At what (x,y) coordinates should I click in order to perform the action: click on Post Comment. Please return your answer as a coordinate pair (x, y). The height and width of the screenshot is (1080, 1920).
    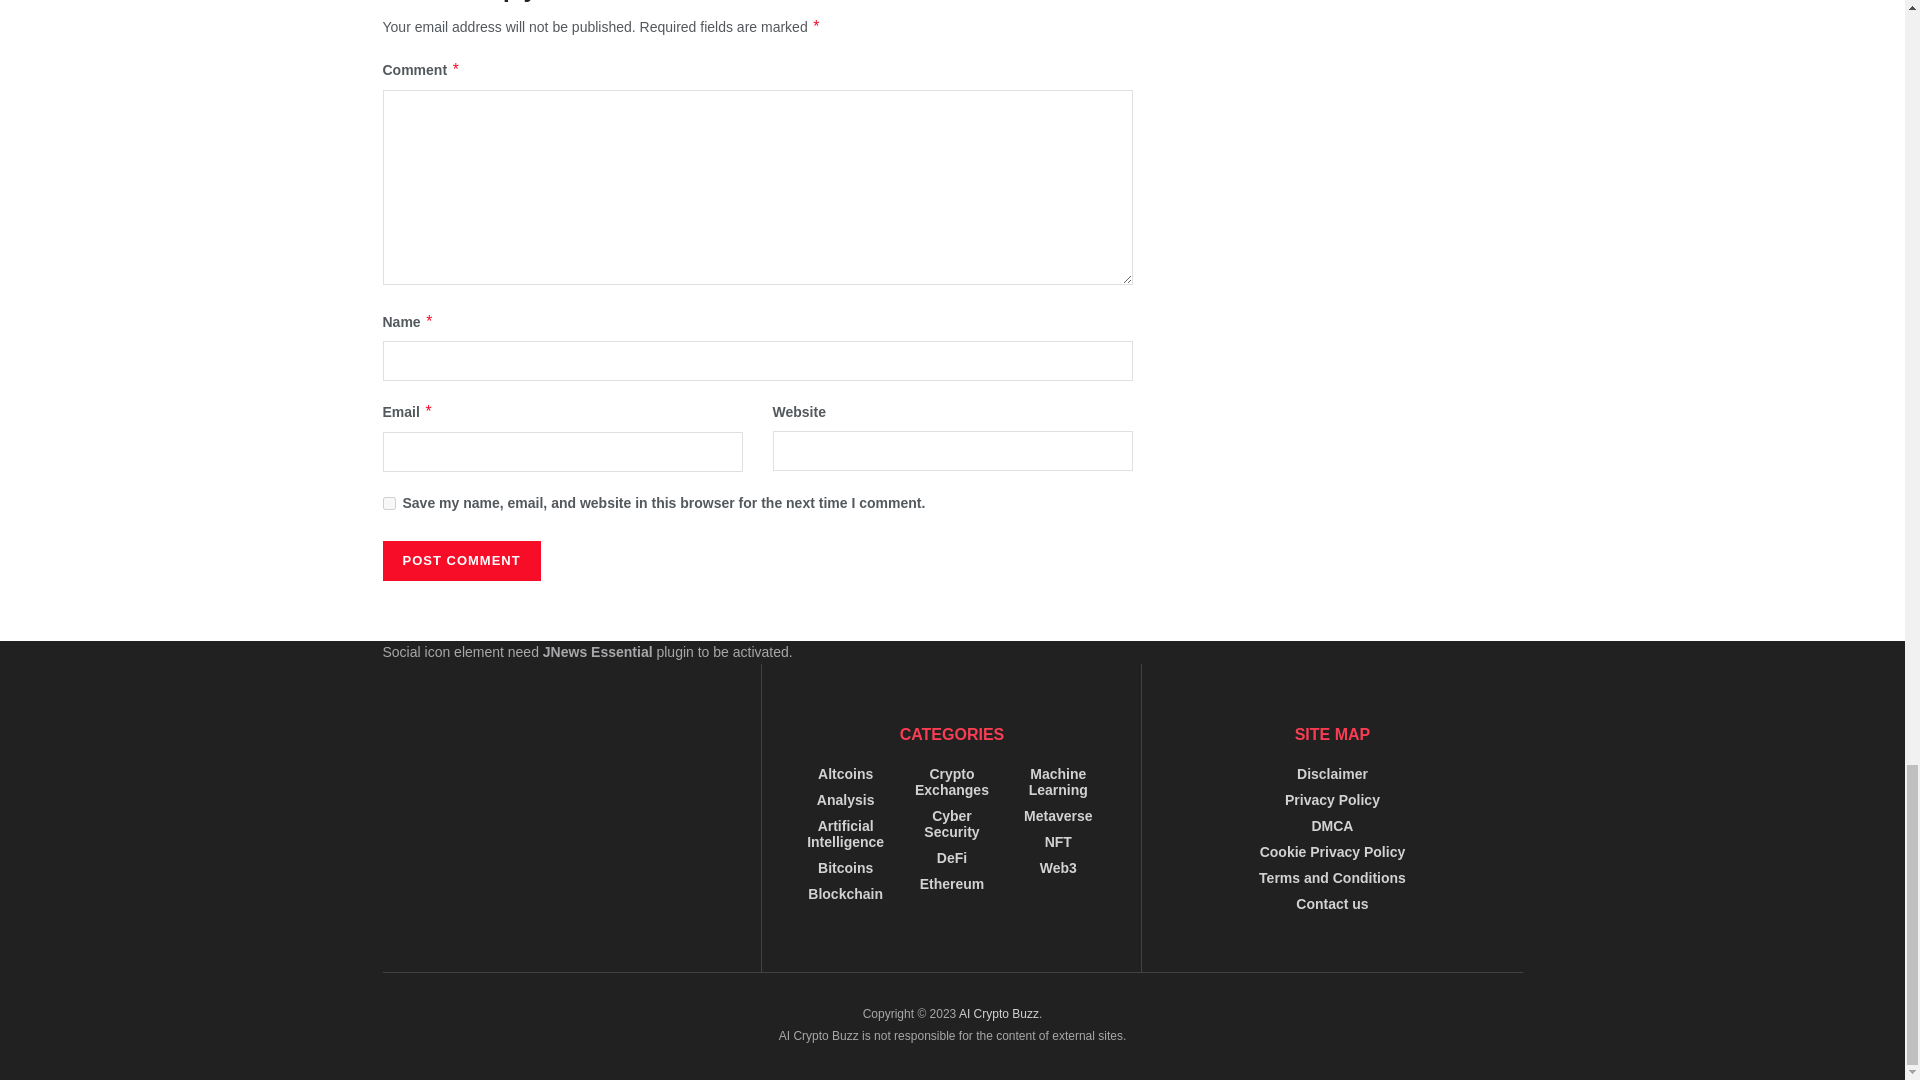
    Looking at the image, I should click on (460, 561).